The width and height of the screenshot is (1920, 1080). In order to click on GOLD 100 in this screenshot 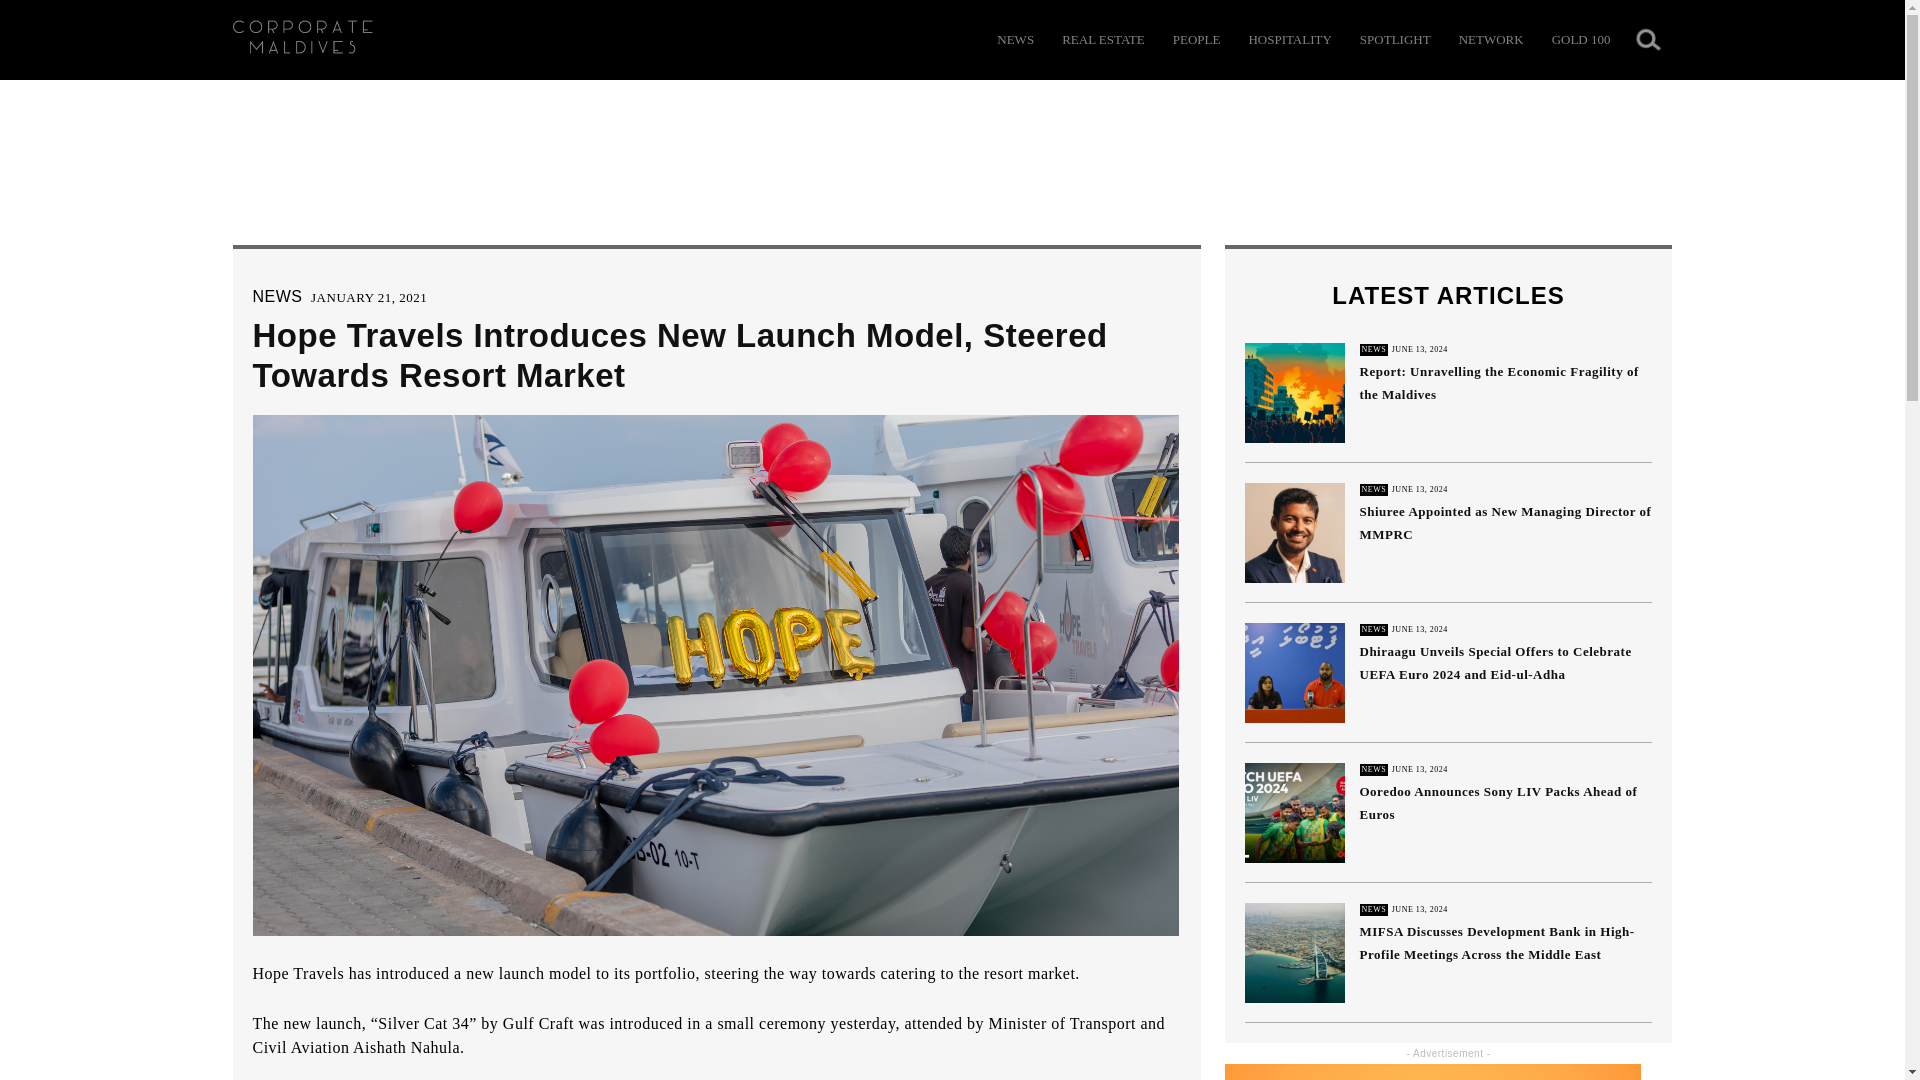, I will do `click(1580, 40)`.